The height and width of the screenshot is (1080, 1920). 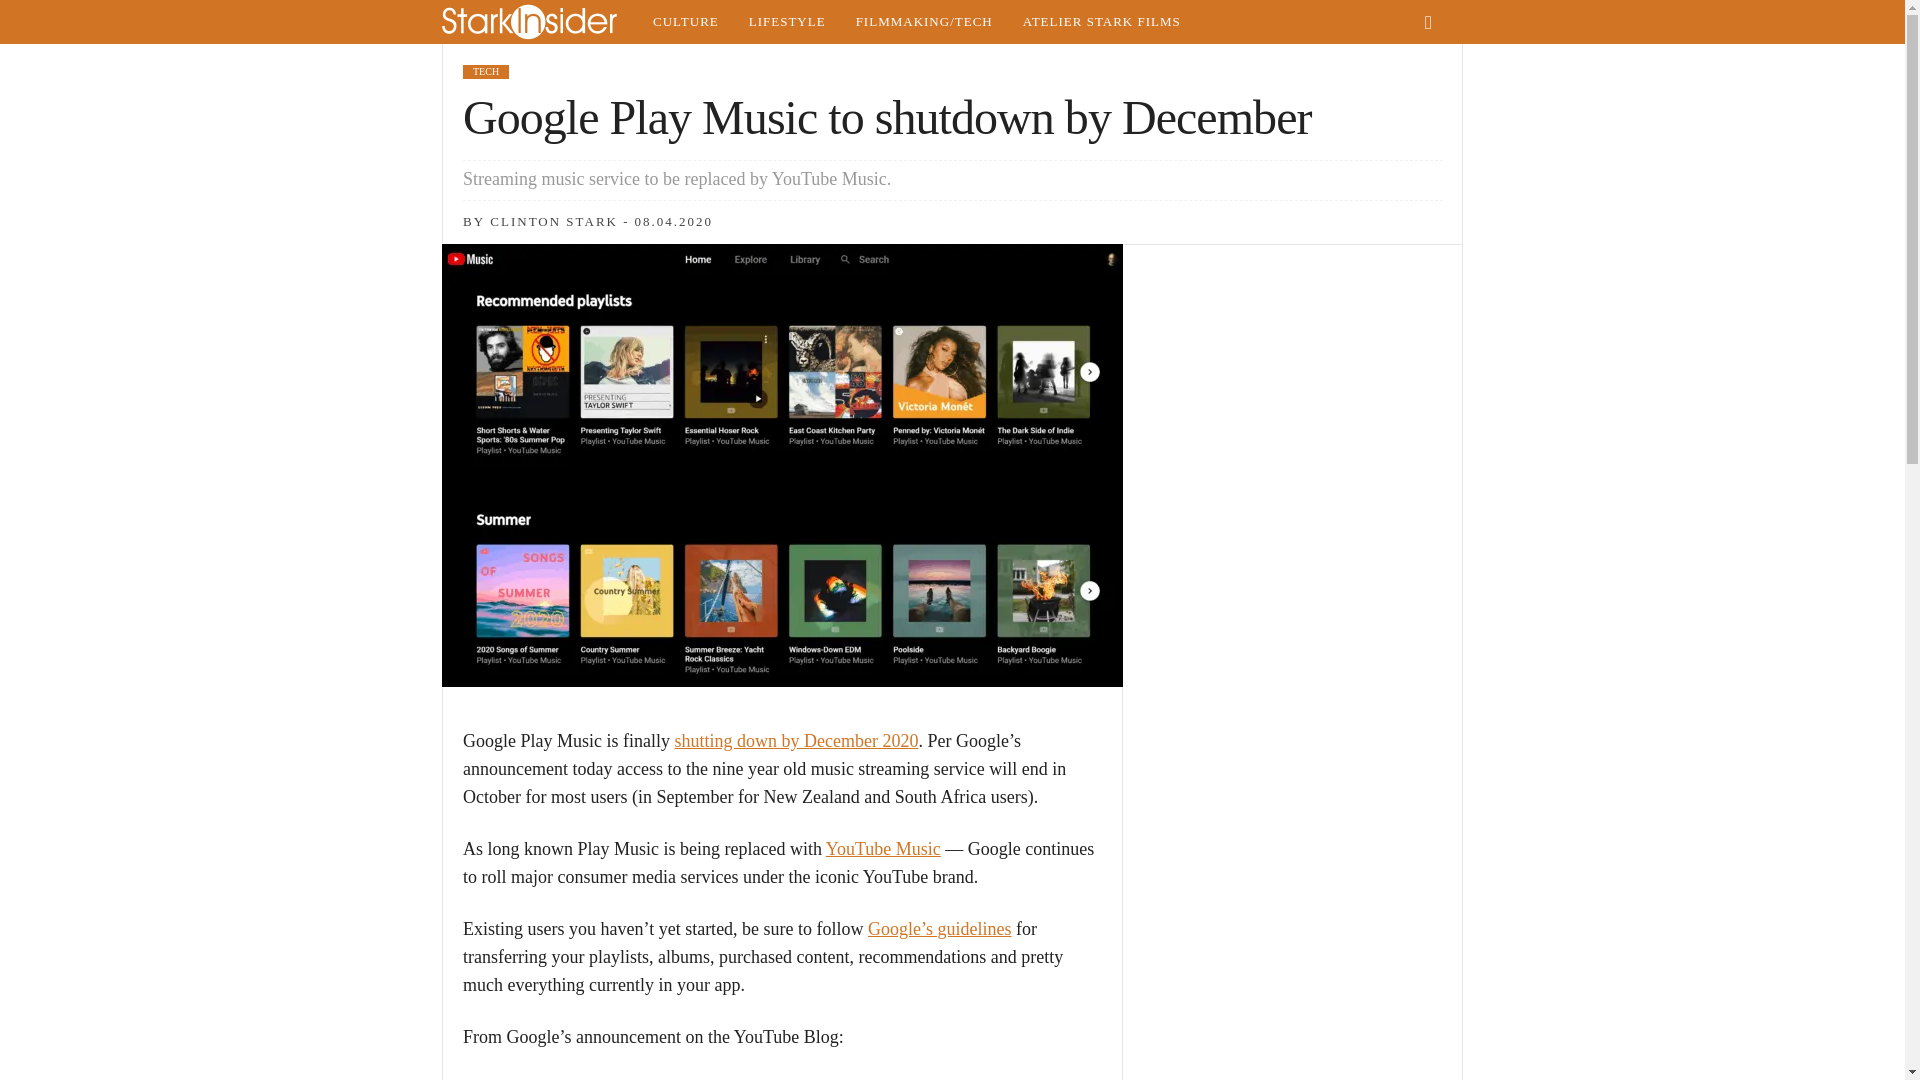 What do you see at coordinates (795, 740) in the screenshot?
I see `shutting down by December 2020` at bounding box center [795, 740].